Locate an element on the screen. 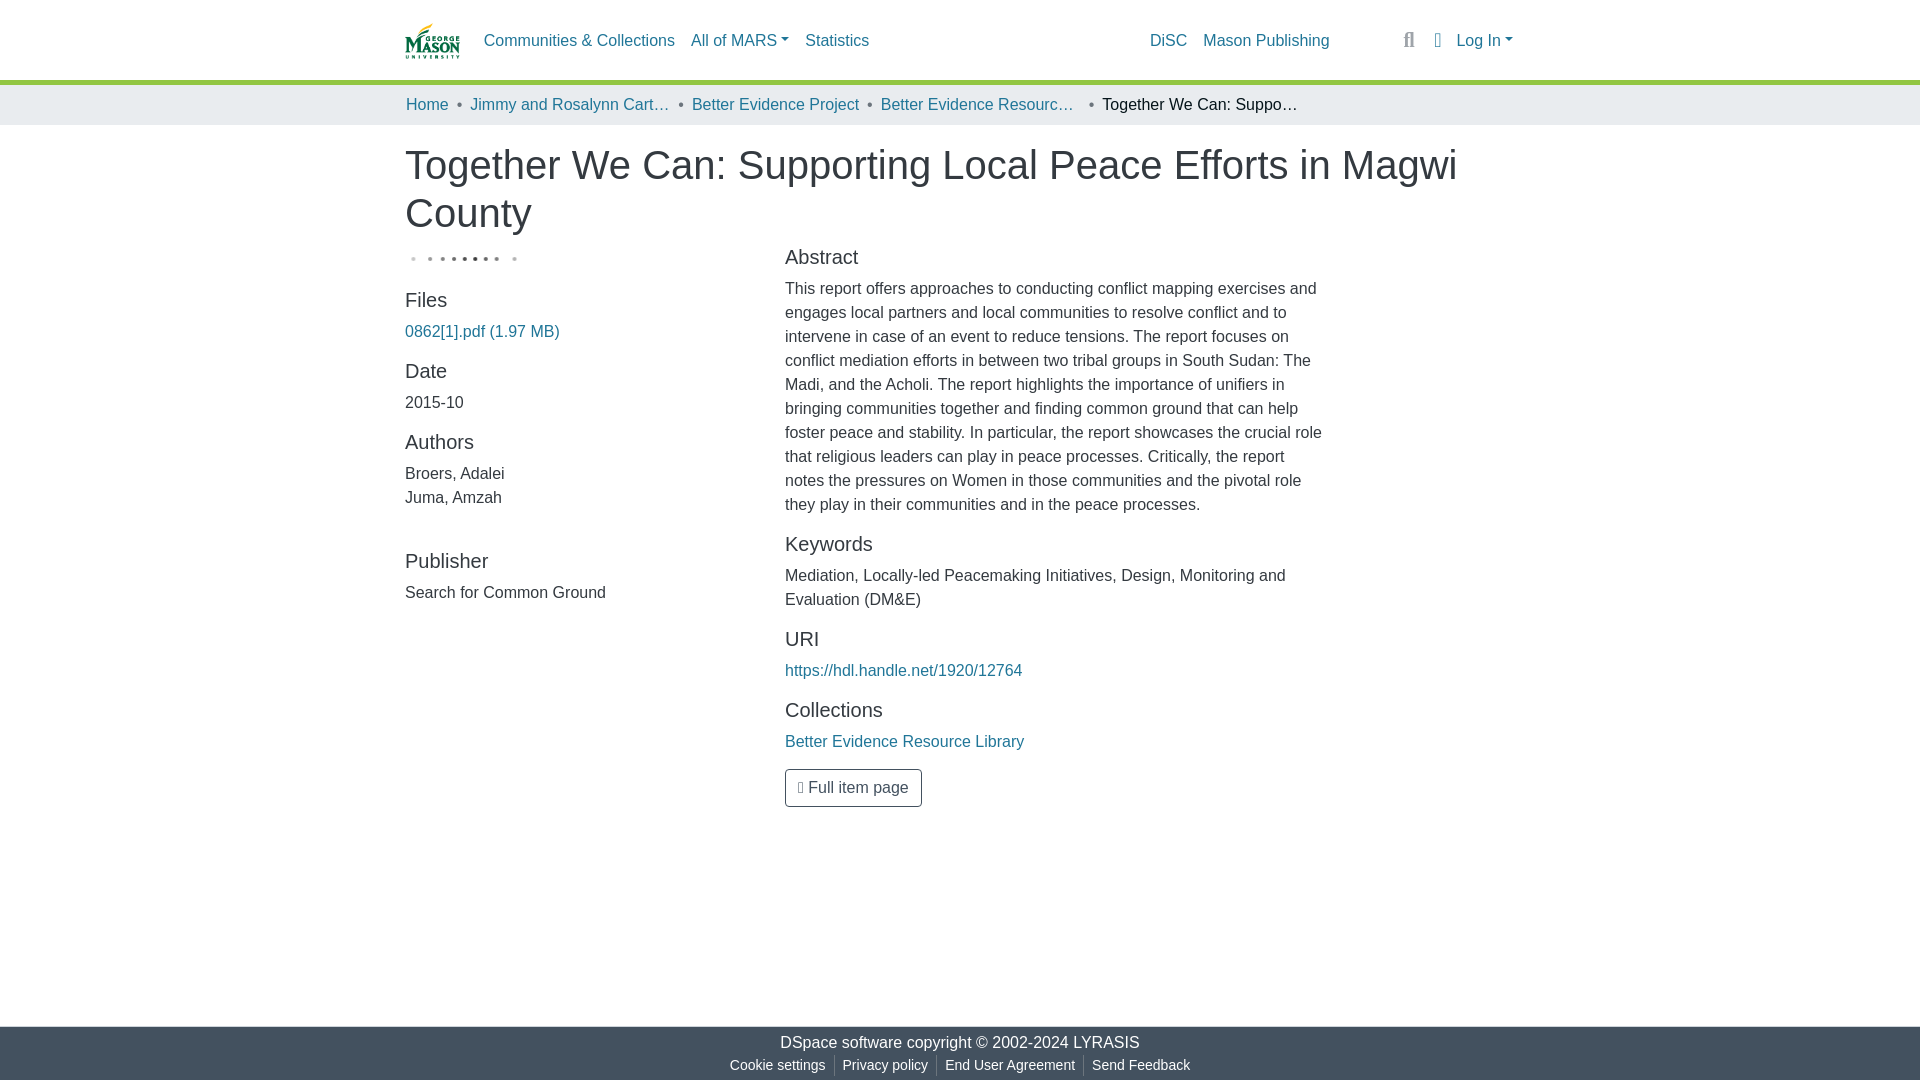 This screenshot has width=1920, height=1080. Cookie settings is located at coordinates (777, 1065).